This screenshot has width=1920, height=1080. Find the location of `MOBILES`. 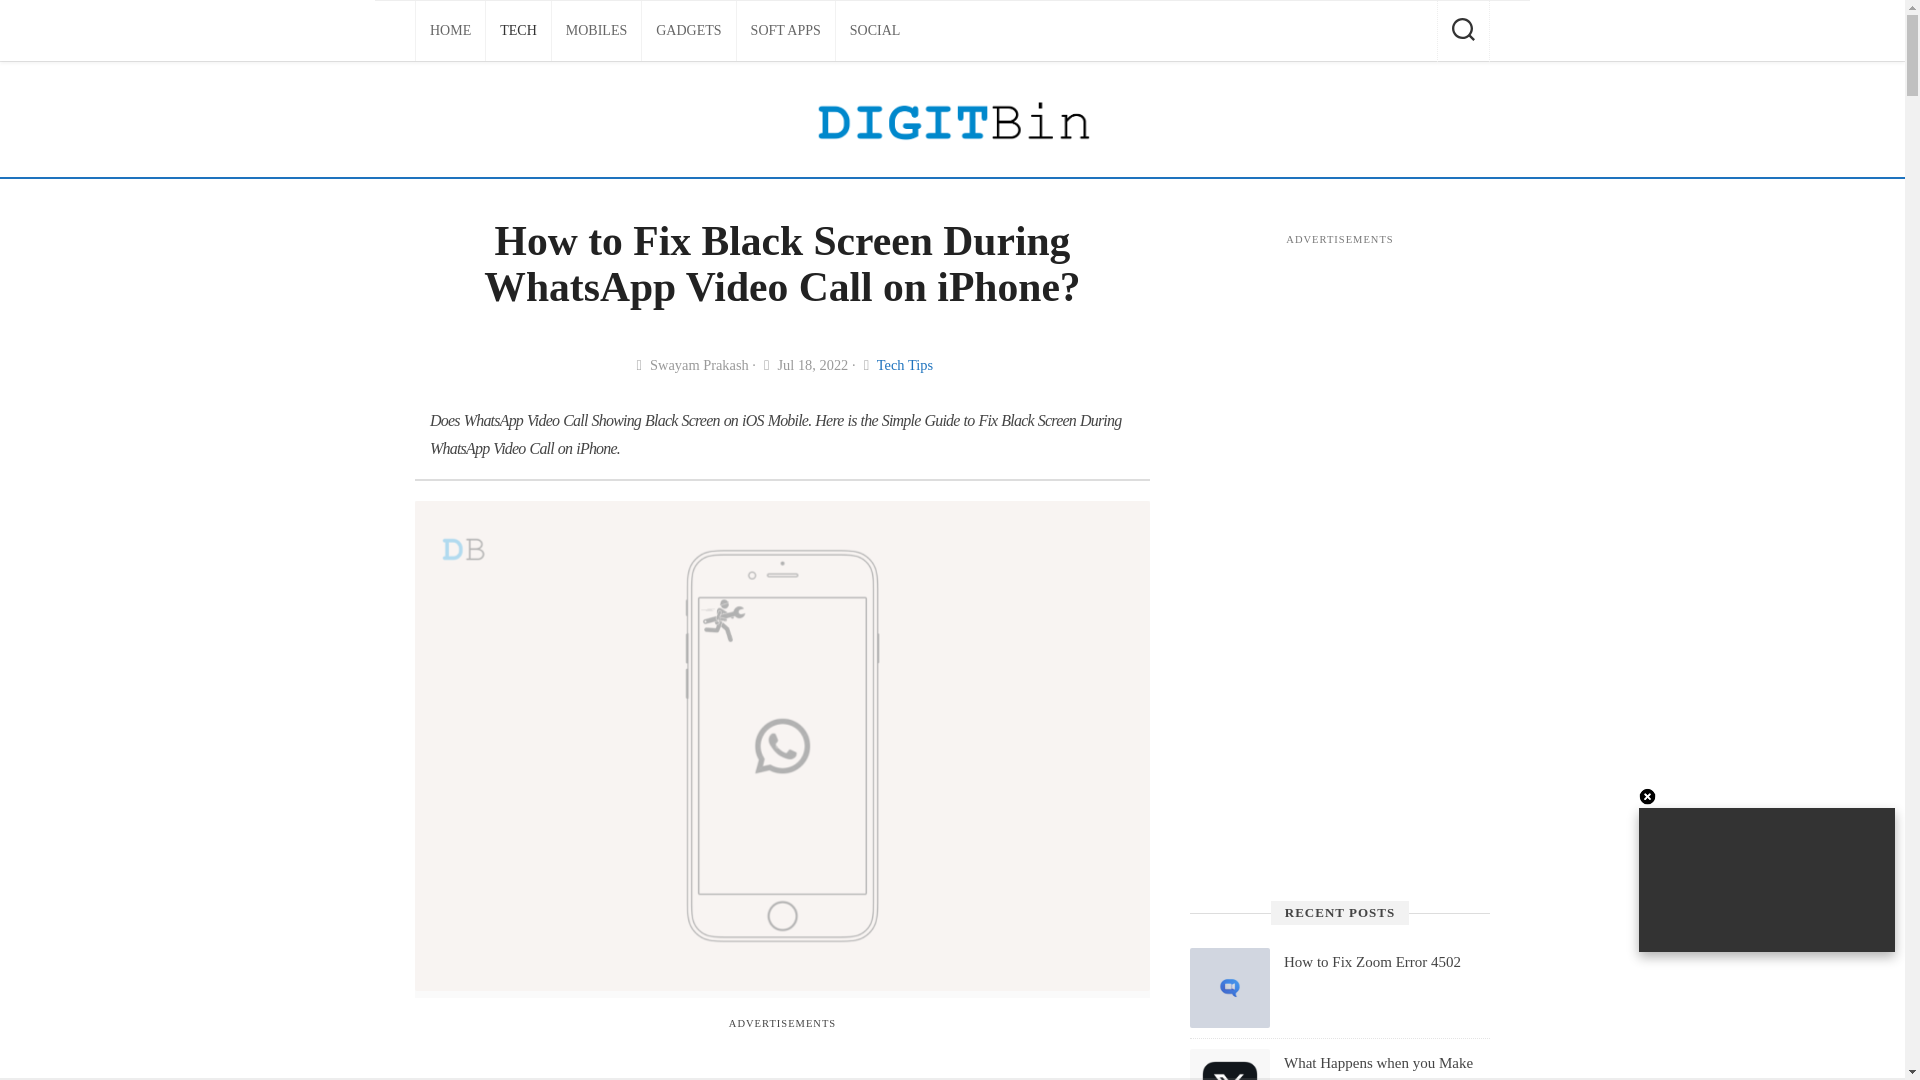

MOBILES is located at coordinates (596, 30).